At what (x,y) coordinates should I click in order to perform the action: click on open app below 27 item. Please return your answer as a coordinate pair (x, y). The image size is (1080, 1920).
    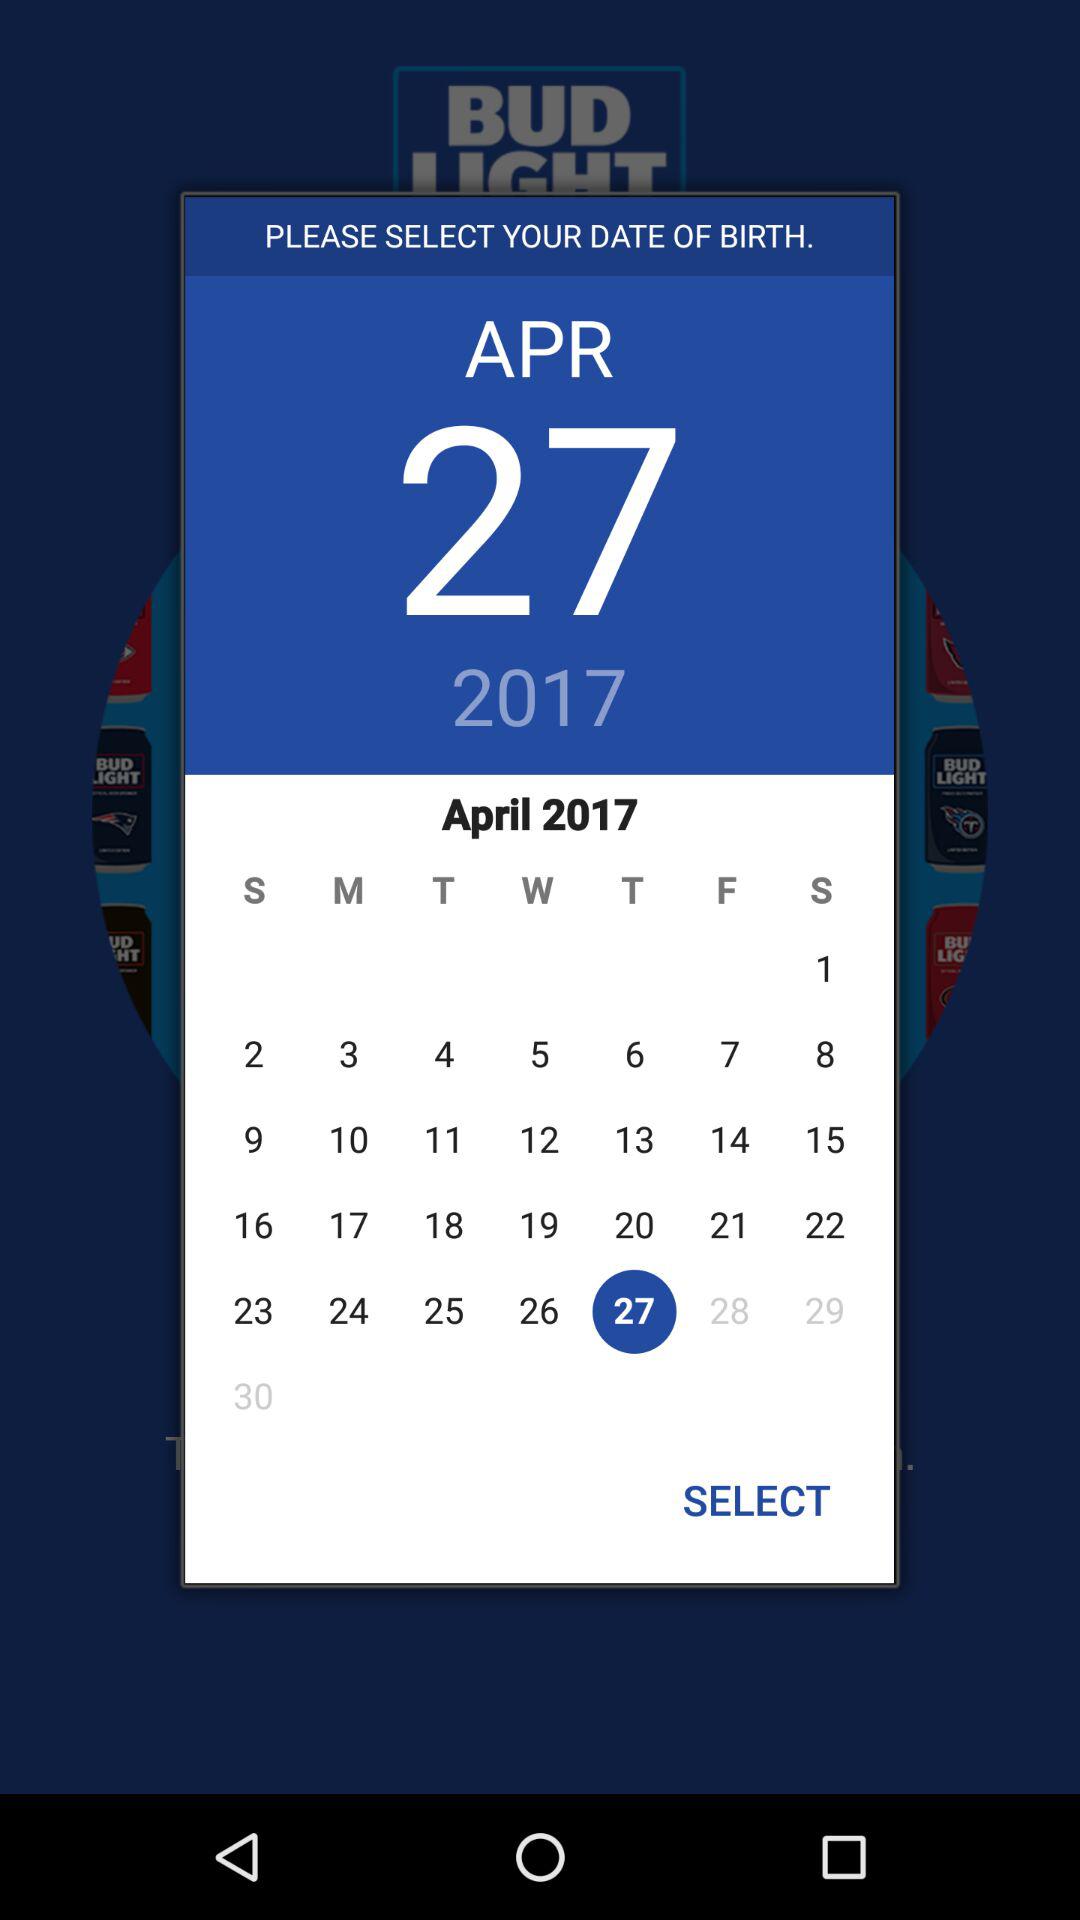
    Looking at the image, I should click on (540, 699).